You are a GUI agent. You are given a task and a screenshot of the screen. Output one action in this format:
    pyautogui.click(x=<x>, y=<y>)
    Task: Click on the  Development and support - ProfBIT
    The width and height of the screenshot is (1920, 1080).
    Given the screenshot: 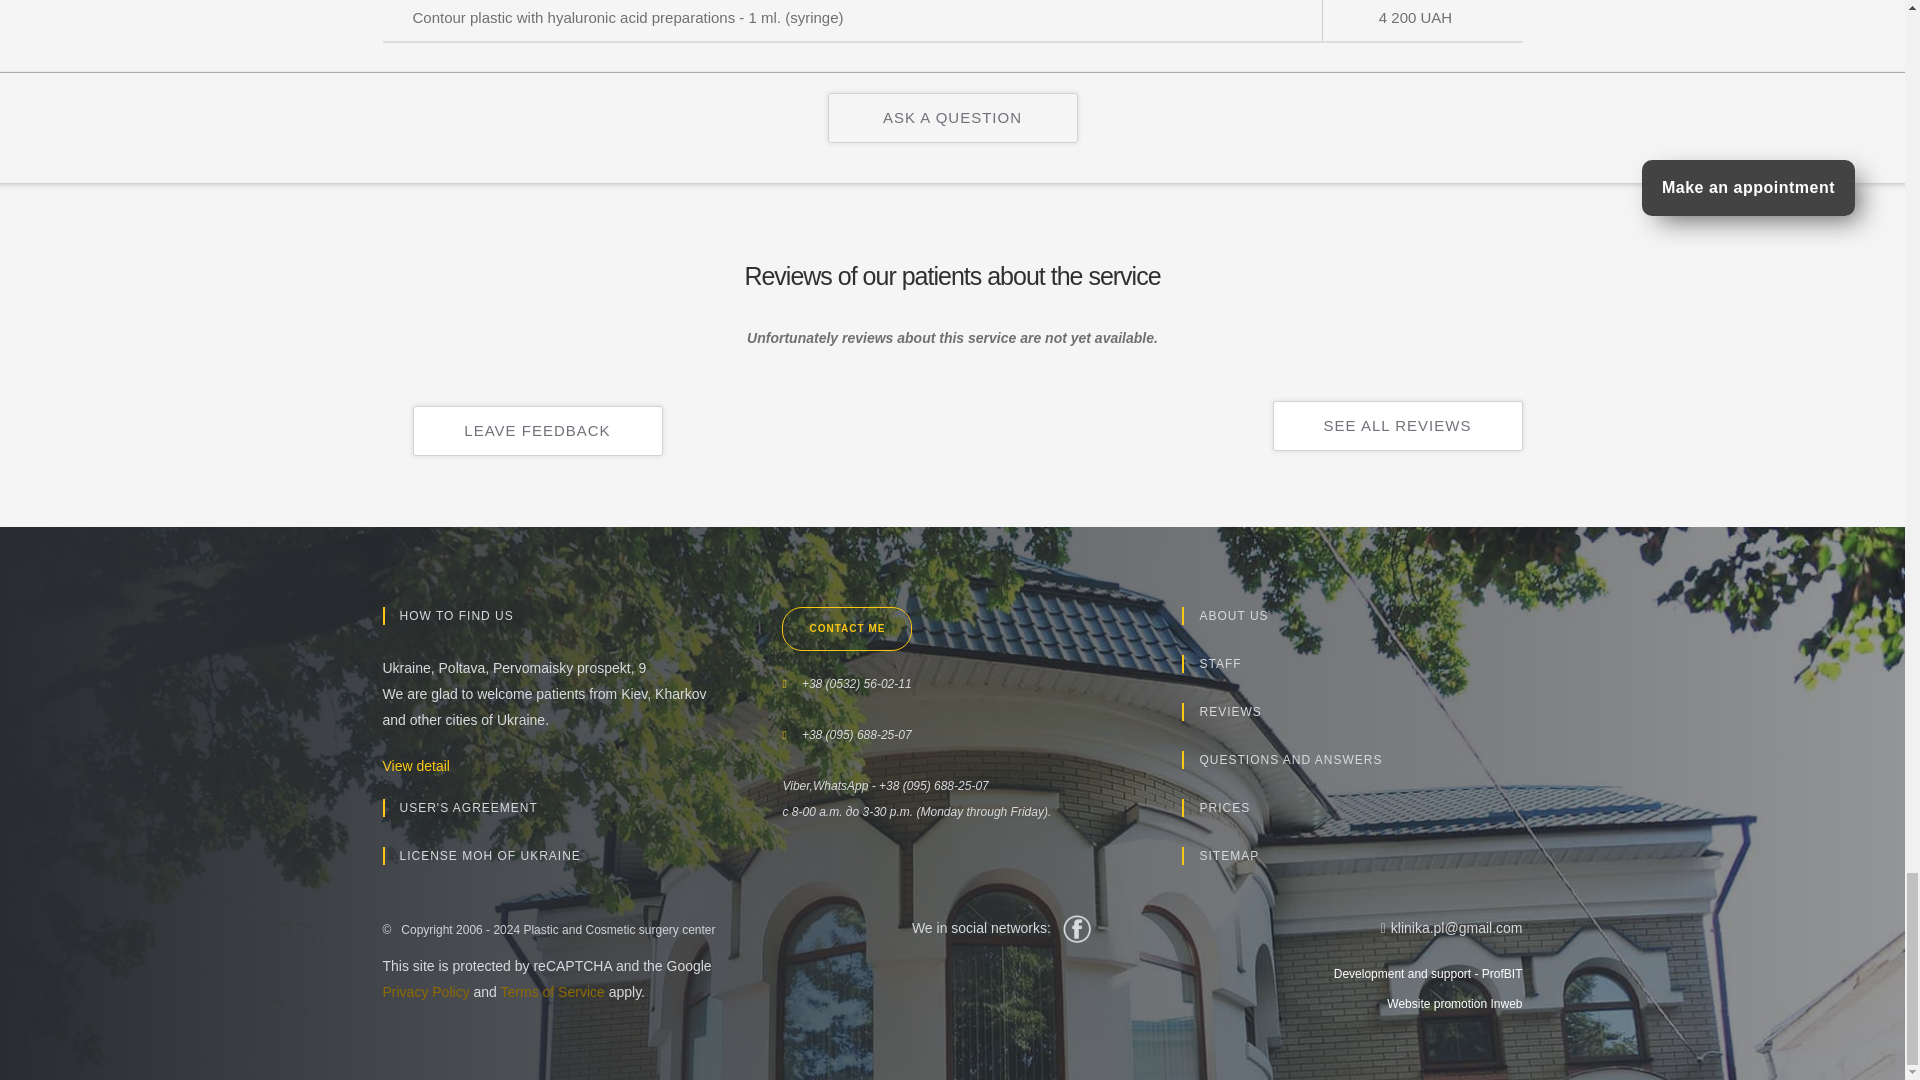 What is the action you would take?
    pyautogui.click(x=1342, y=974)
    